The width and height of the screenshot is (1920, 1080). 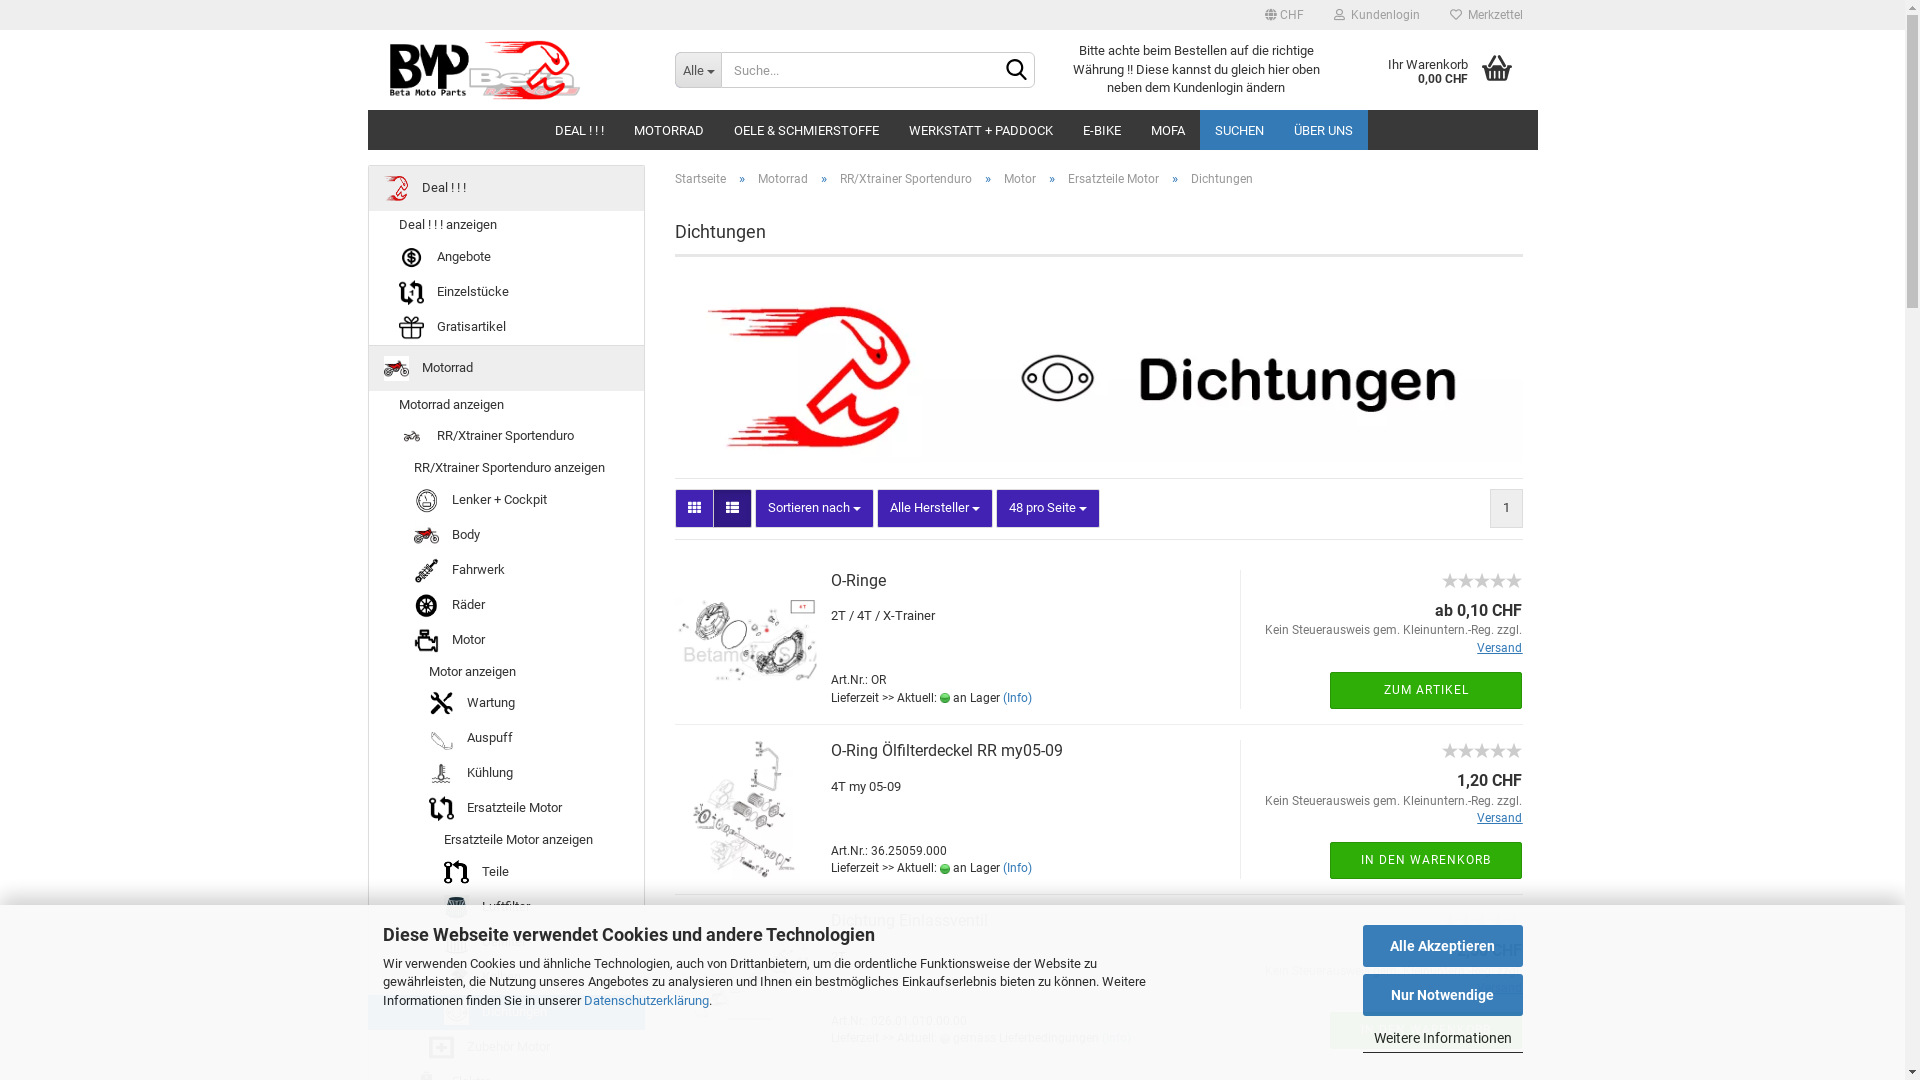 What do you see at coordinates (806, 130) in the screenshot?
I see `OELE & SCHMIERSTOFFE` at bounding box center [806, 130].